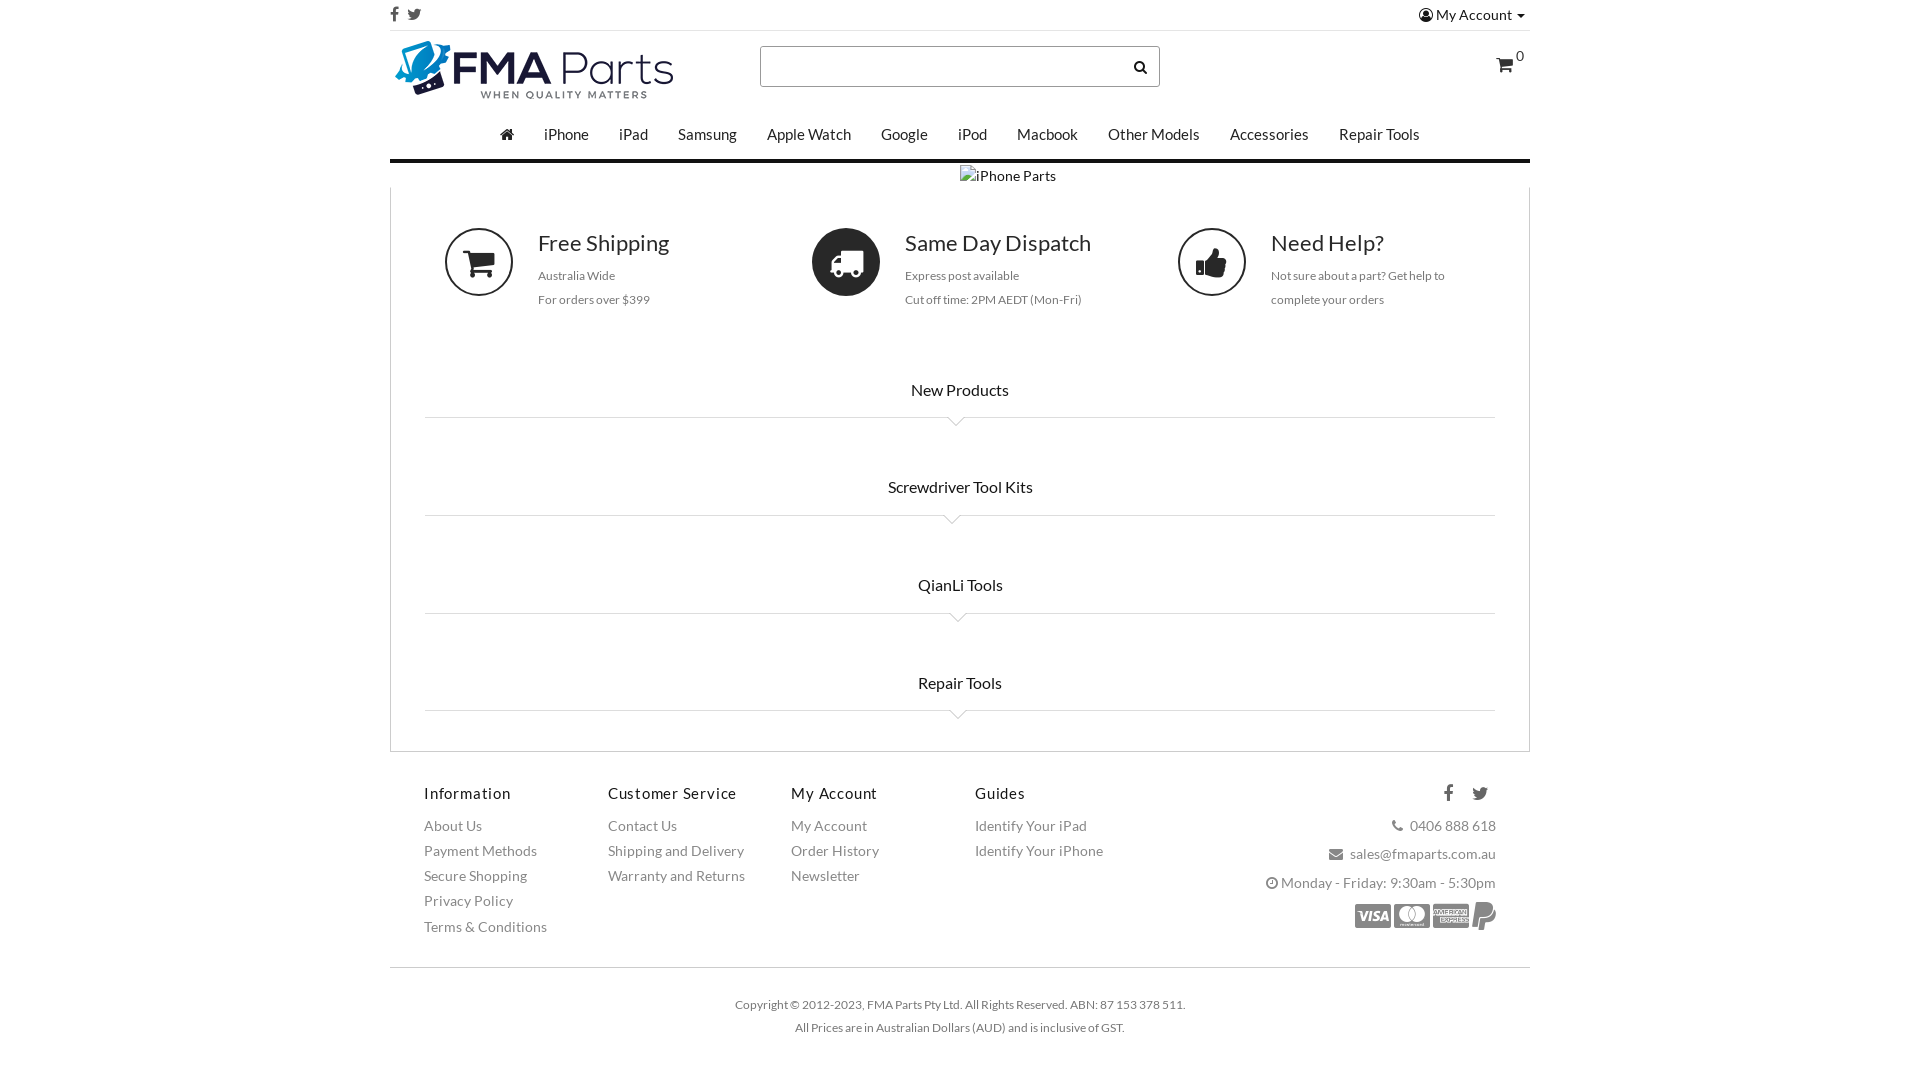  What do you see at coordinates (708, 134) in the screenshot?
I see `Samsung` at bounding box center [708, 134].